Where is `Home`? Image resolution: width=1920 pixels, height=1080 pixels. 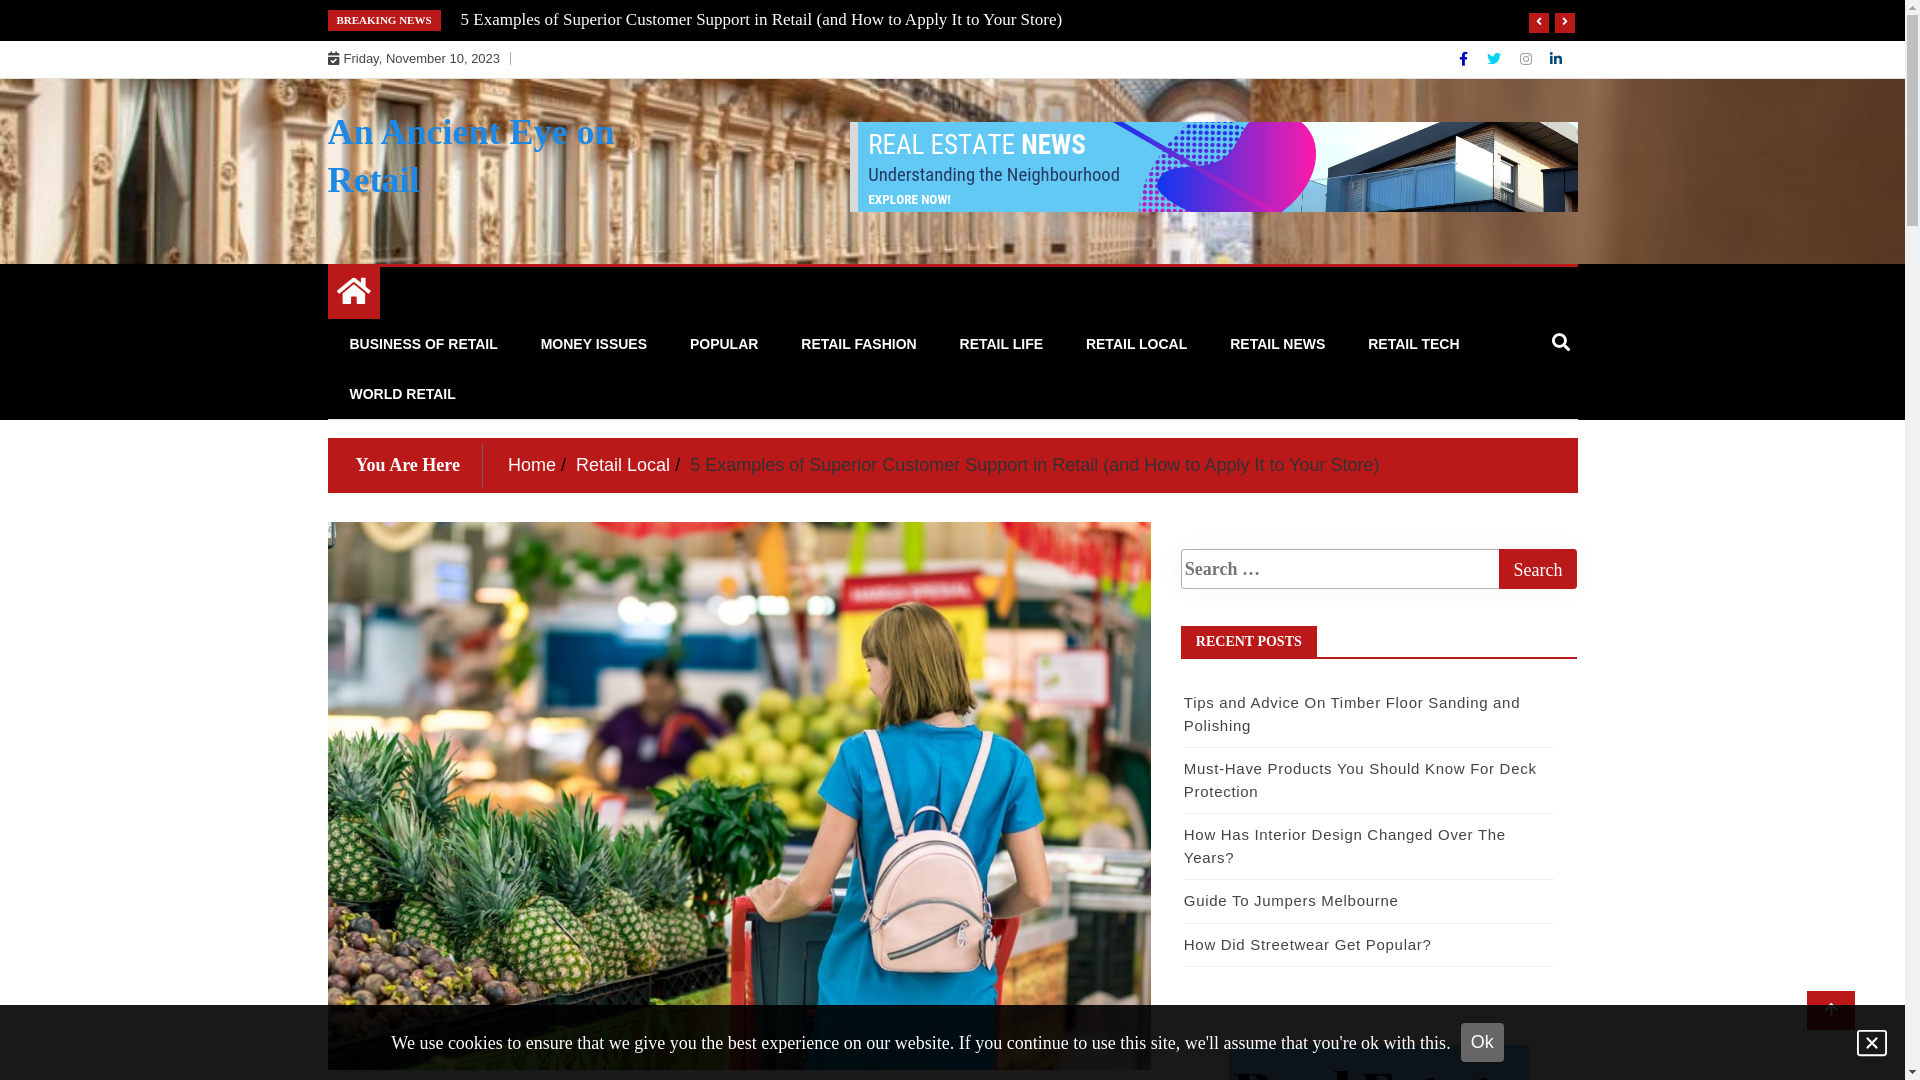 Home is located at coordinates (532, 465).